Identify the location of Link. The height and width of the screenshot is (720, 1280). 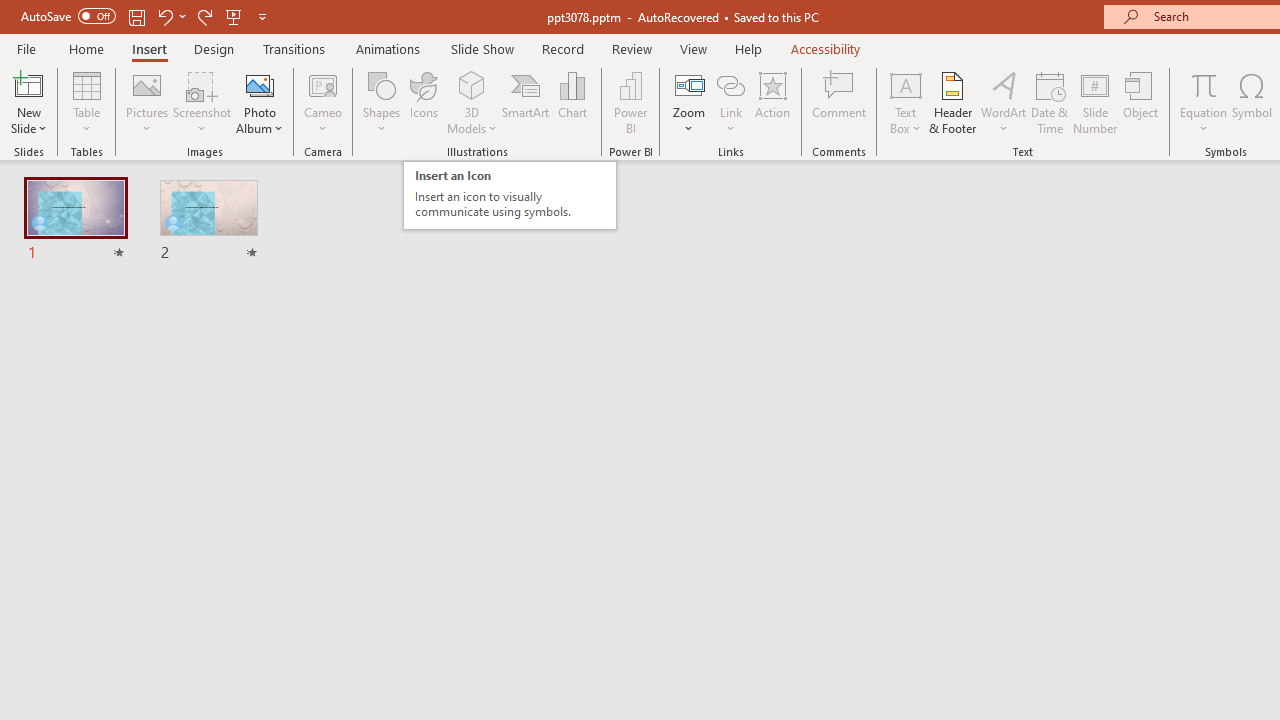
(731, 102).